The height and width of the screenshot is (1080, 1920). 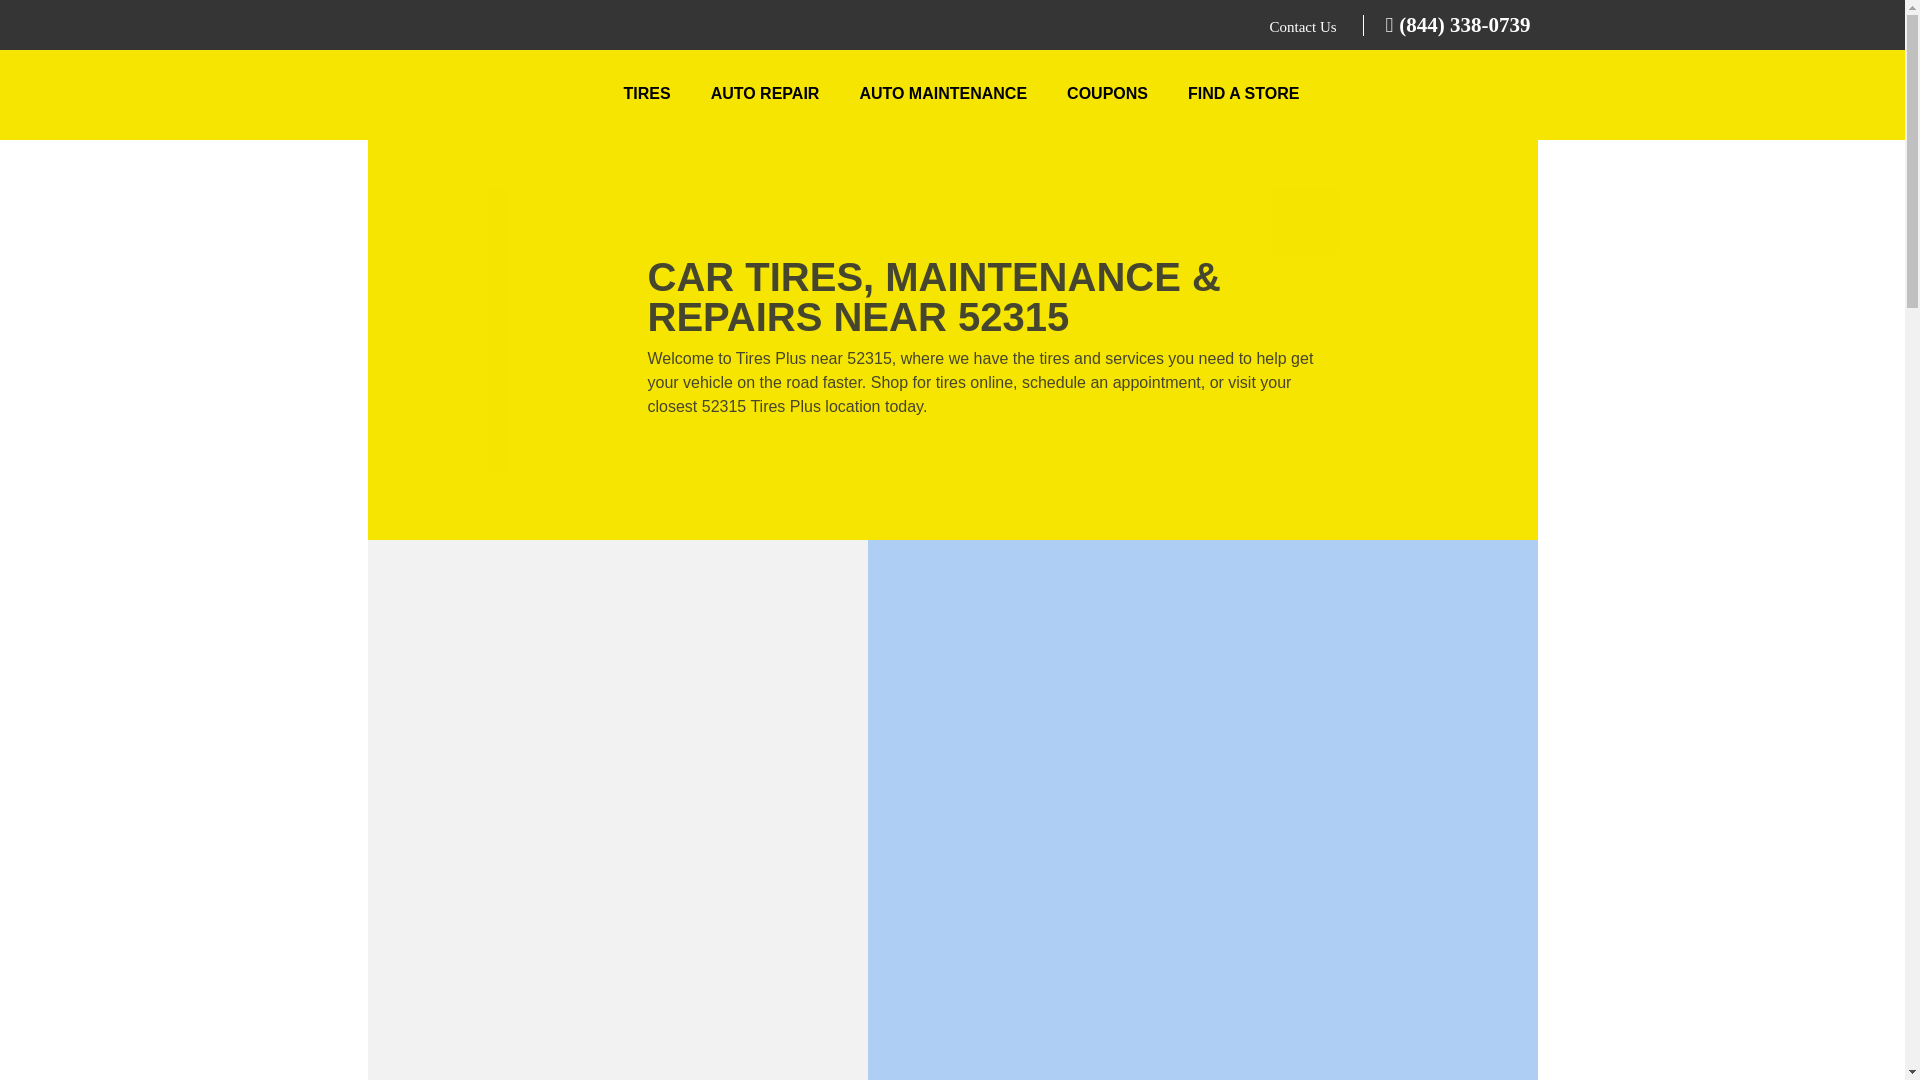 What do you see at coordinates (1243, 94) in the screenshot?
I see `FIND A STORE` at bounding box center [1243, 94].